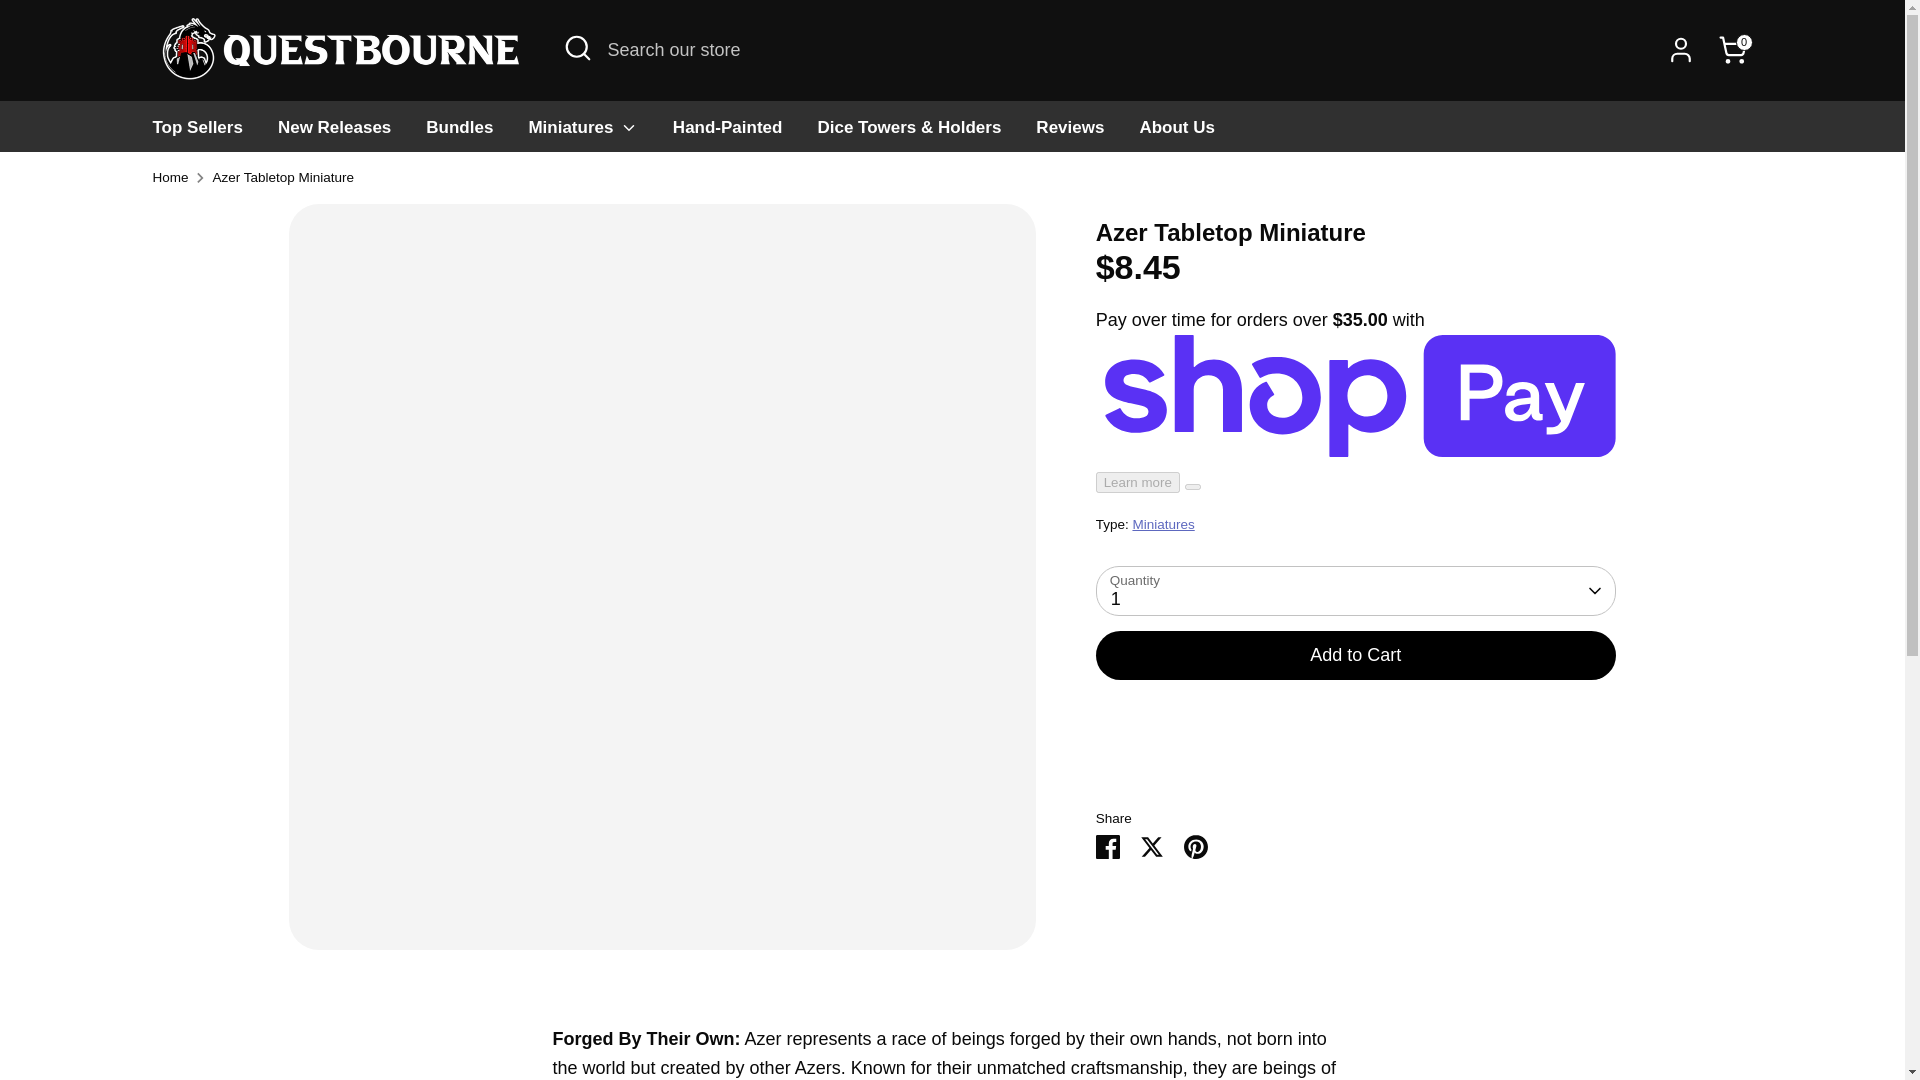 The image size is (1920, 1080). What do you see at coordinates (1070, 133) in the screenshot?
I see `Reviews` at bounding box center [1070, 133].